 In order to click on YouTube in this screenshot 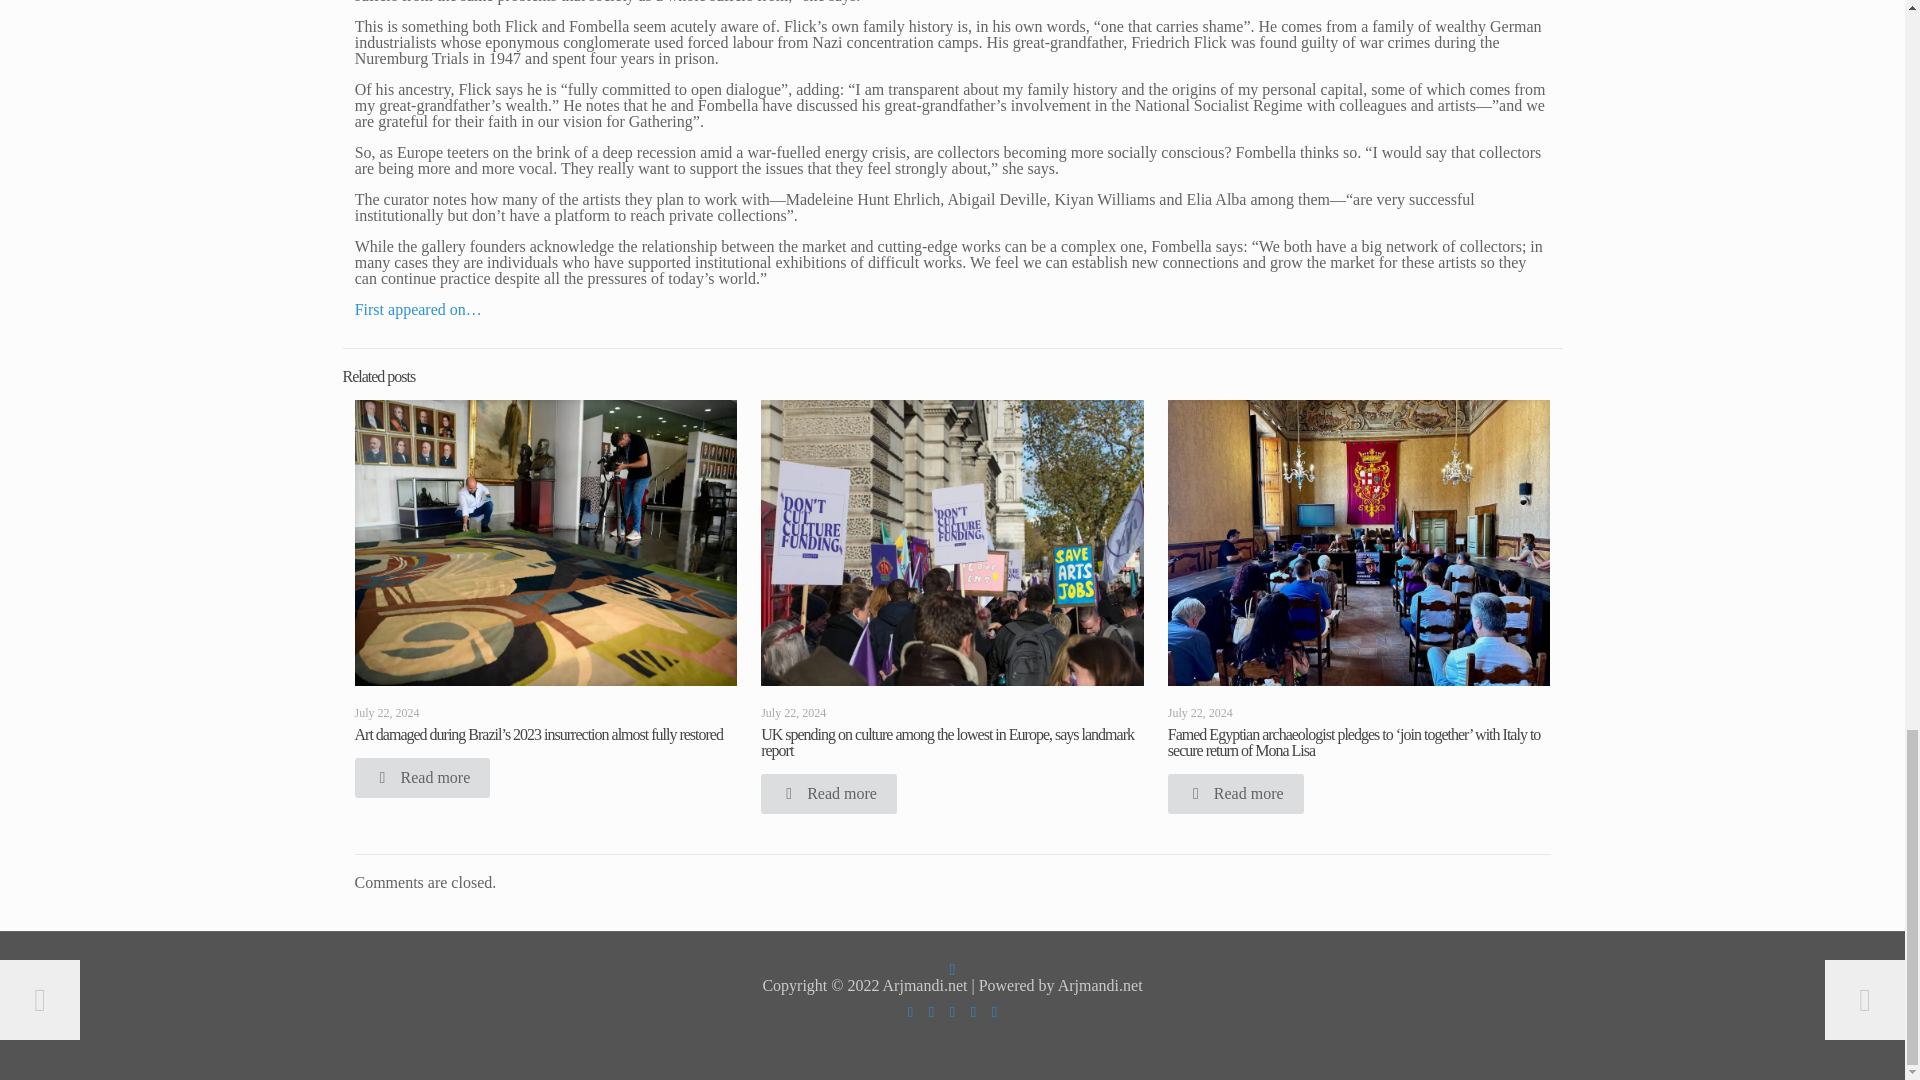, I will do `click(930, 1012)`.